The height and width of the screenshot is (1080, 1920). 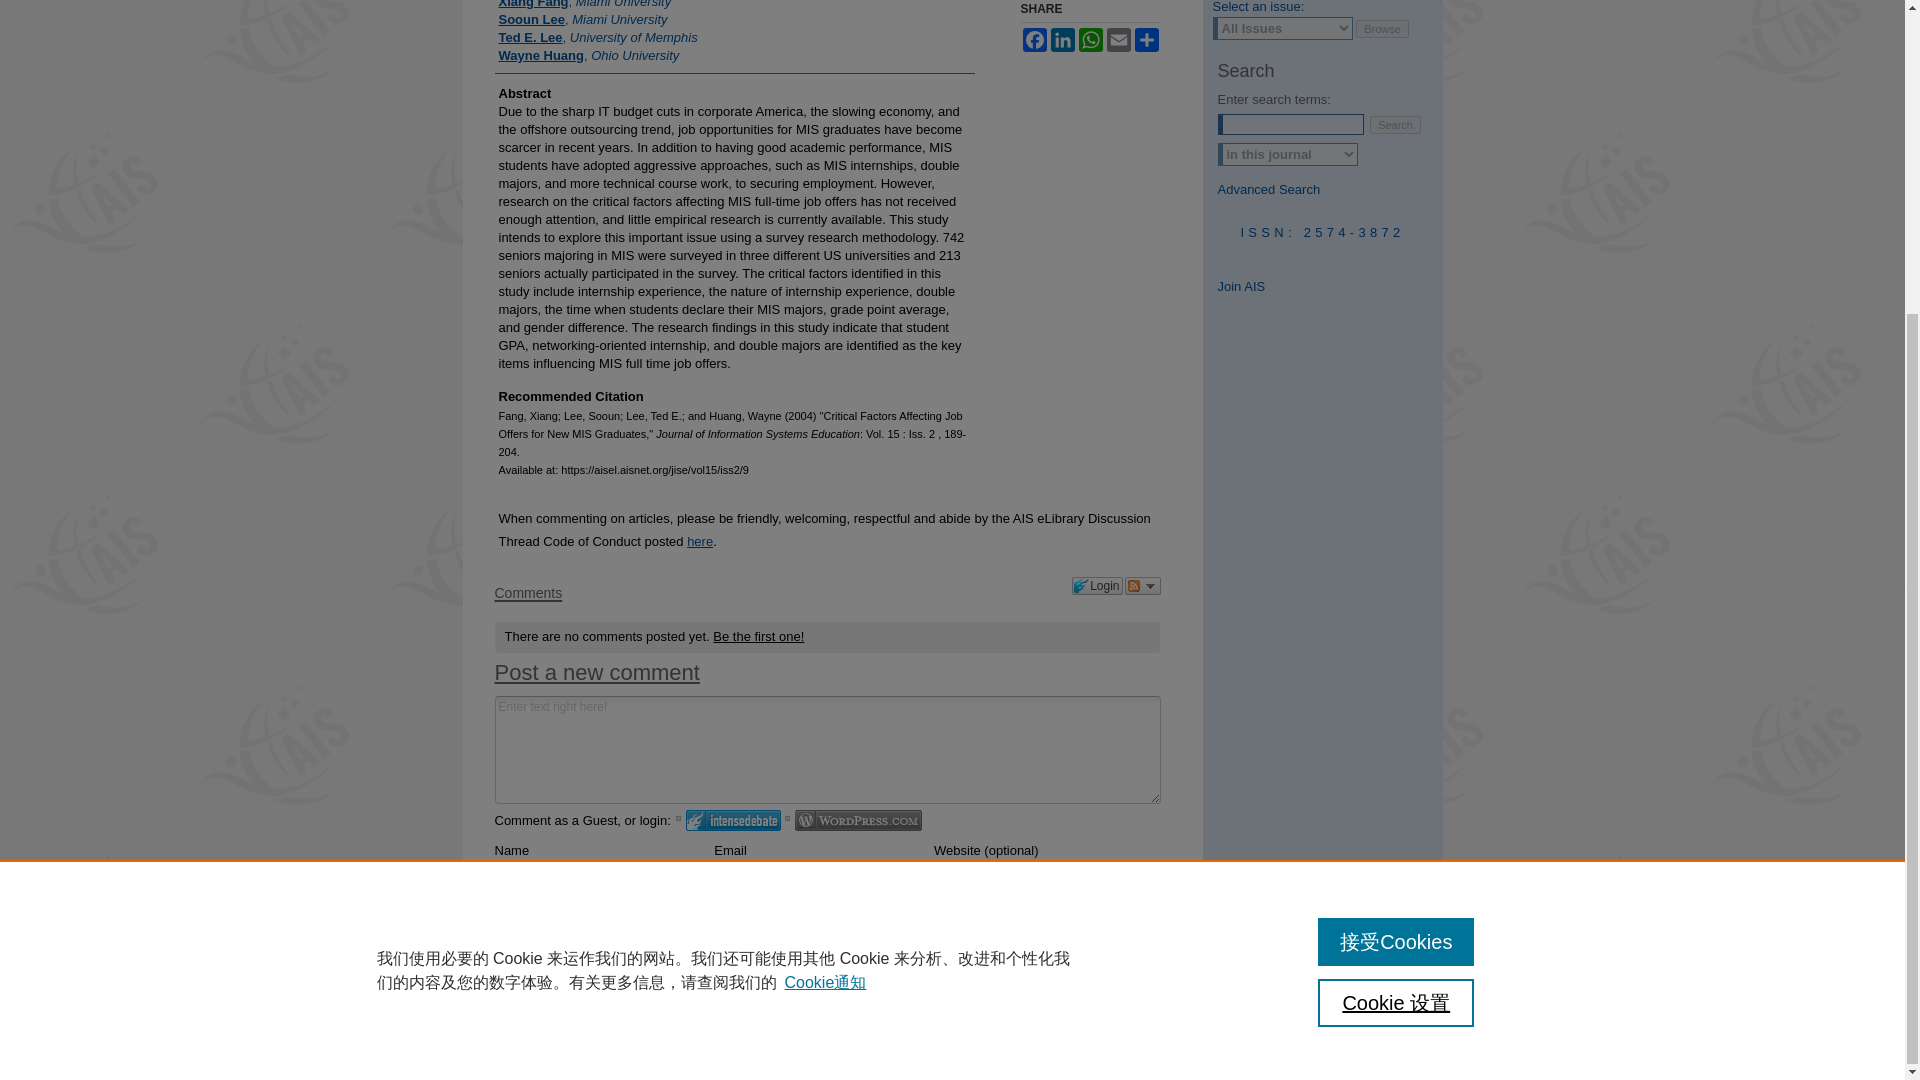 What do you see at coordinates (1118, 40) in the screenshot?
I see `Email` at bounding box center [1118, 40].